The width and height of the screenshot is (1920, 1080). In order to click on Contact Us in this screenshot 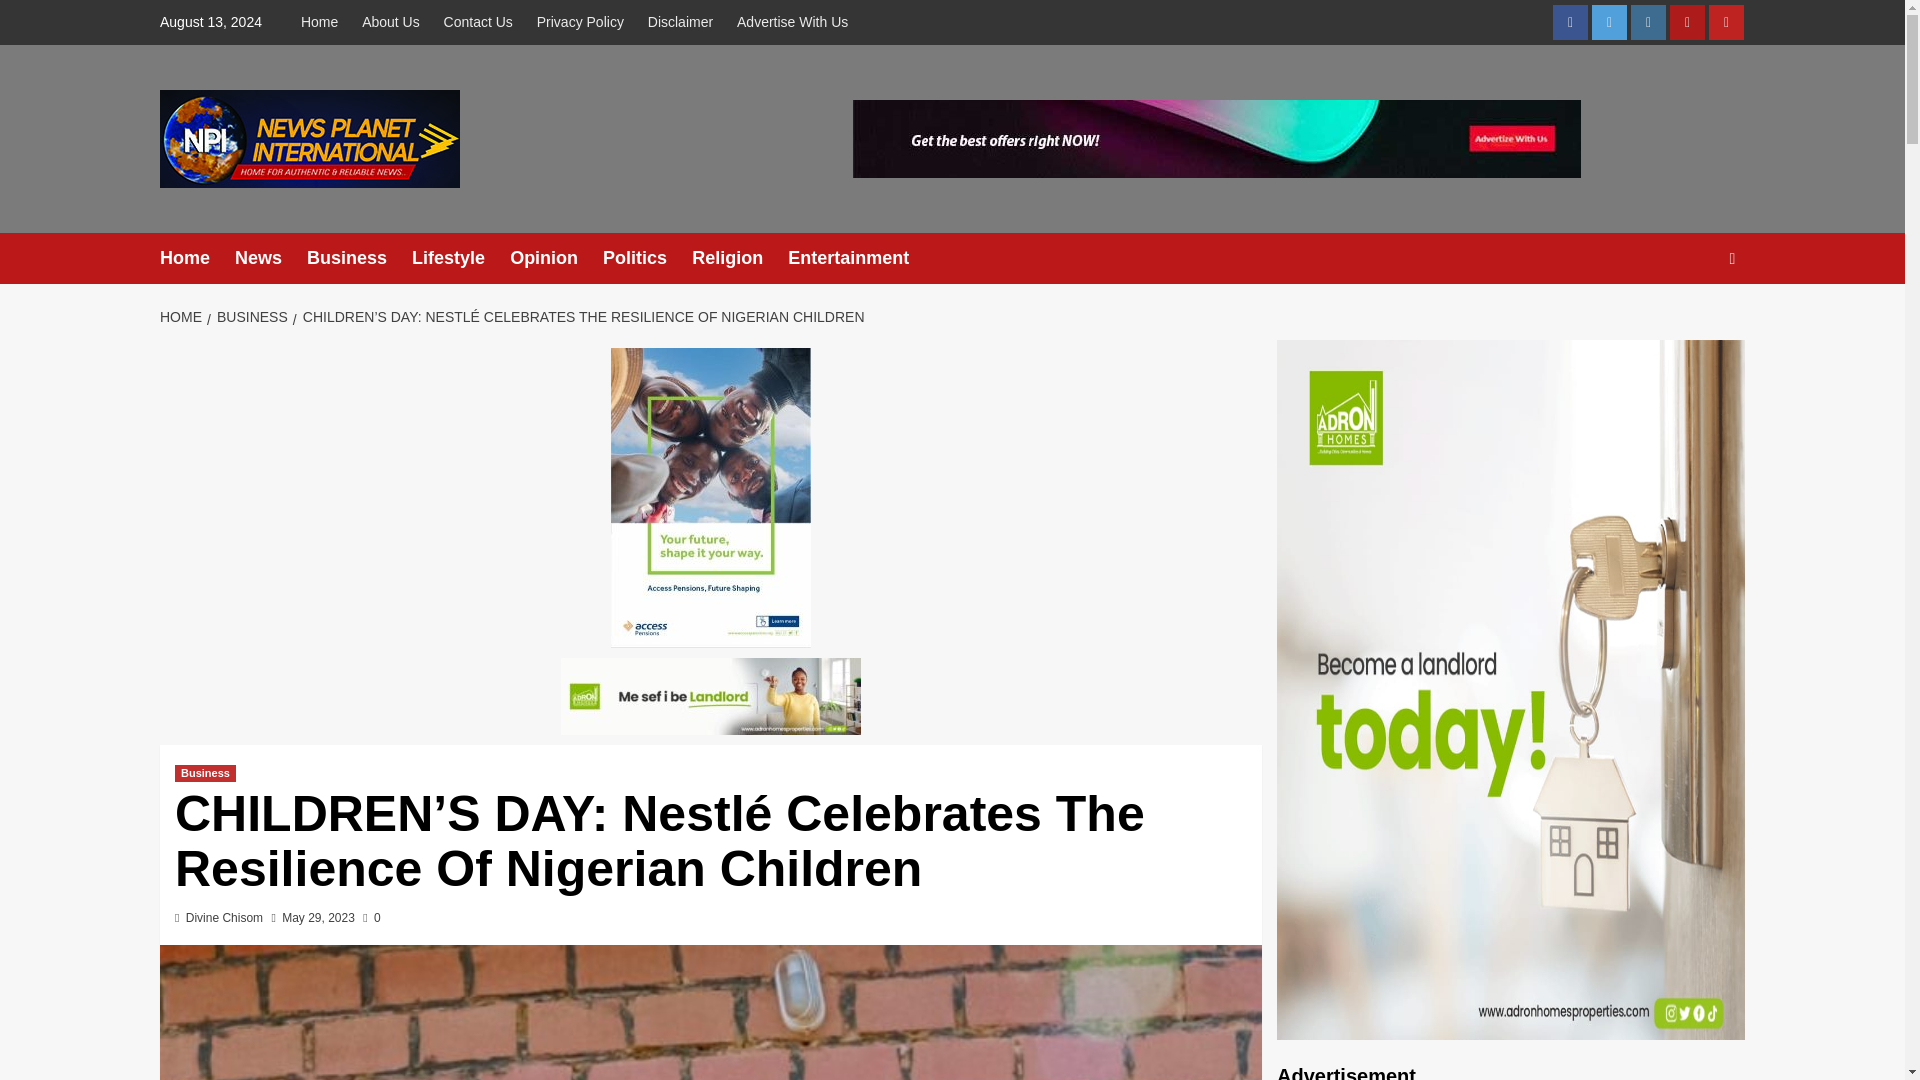, I will do `click(478, 22)`.